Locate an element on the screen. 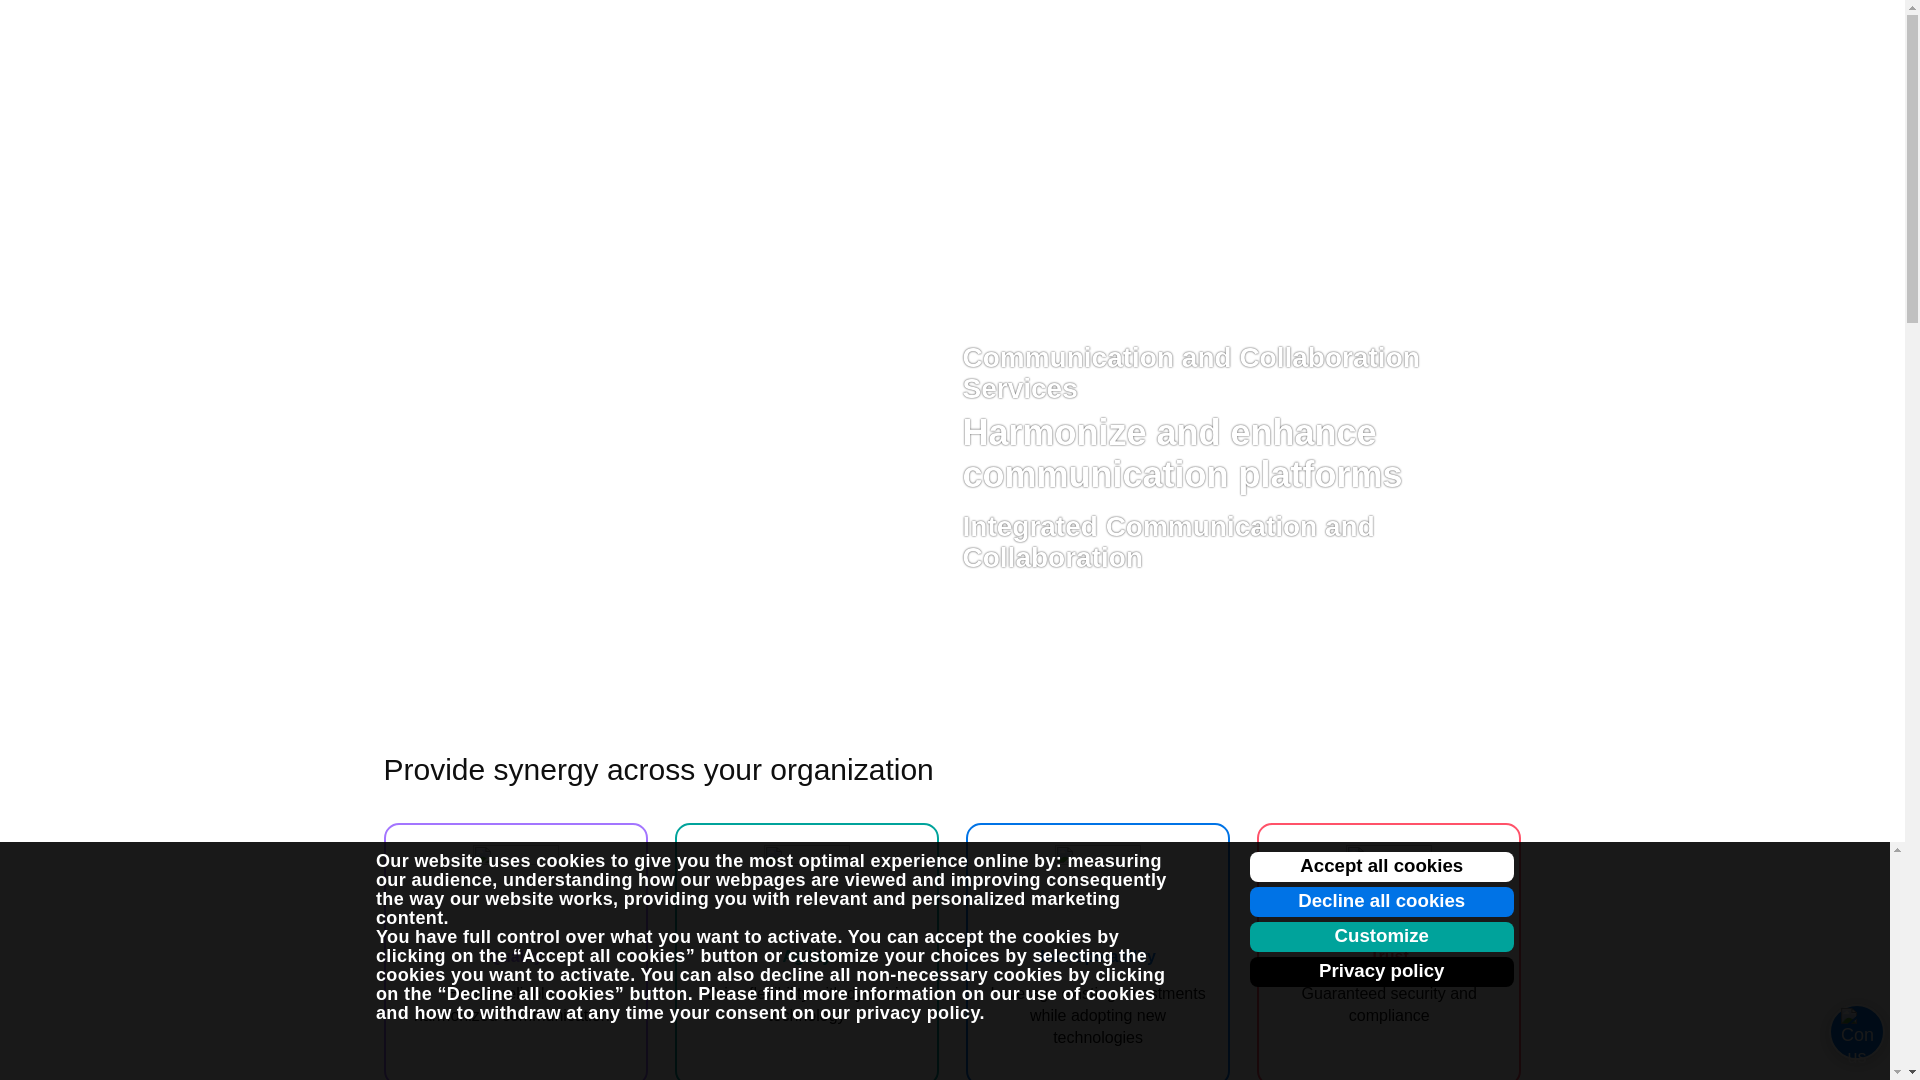  Careers is located at coordinates (1368, 36).